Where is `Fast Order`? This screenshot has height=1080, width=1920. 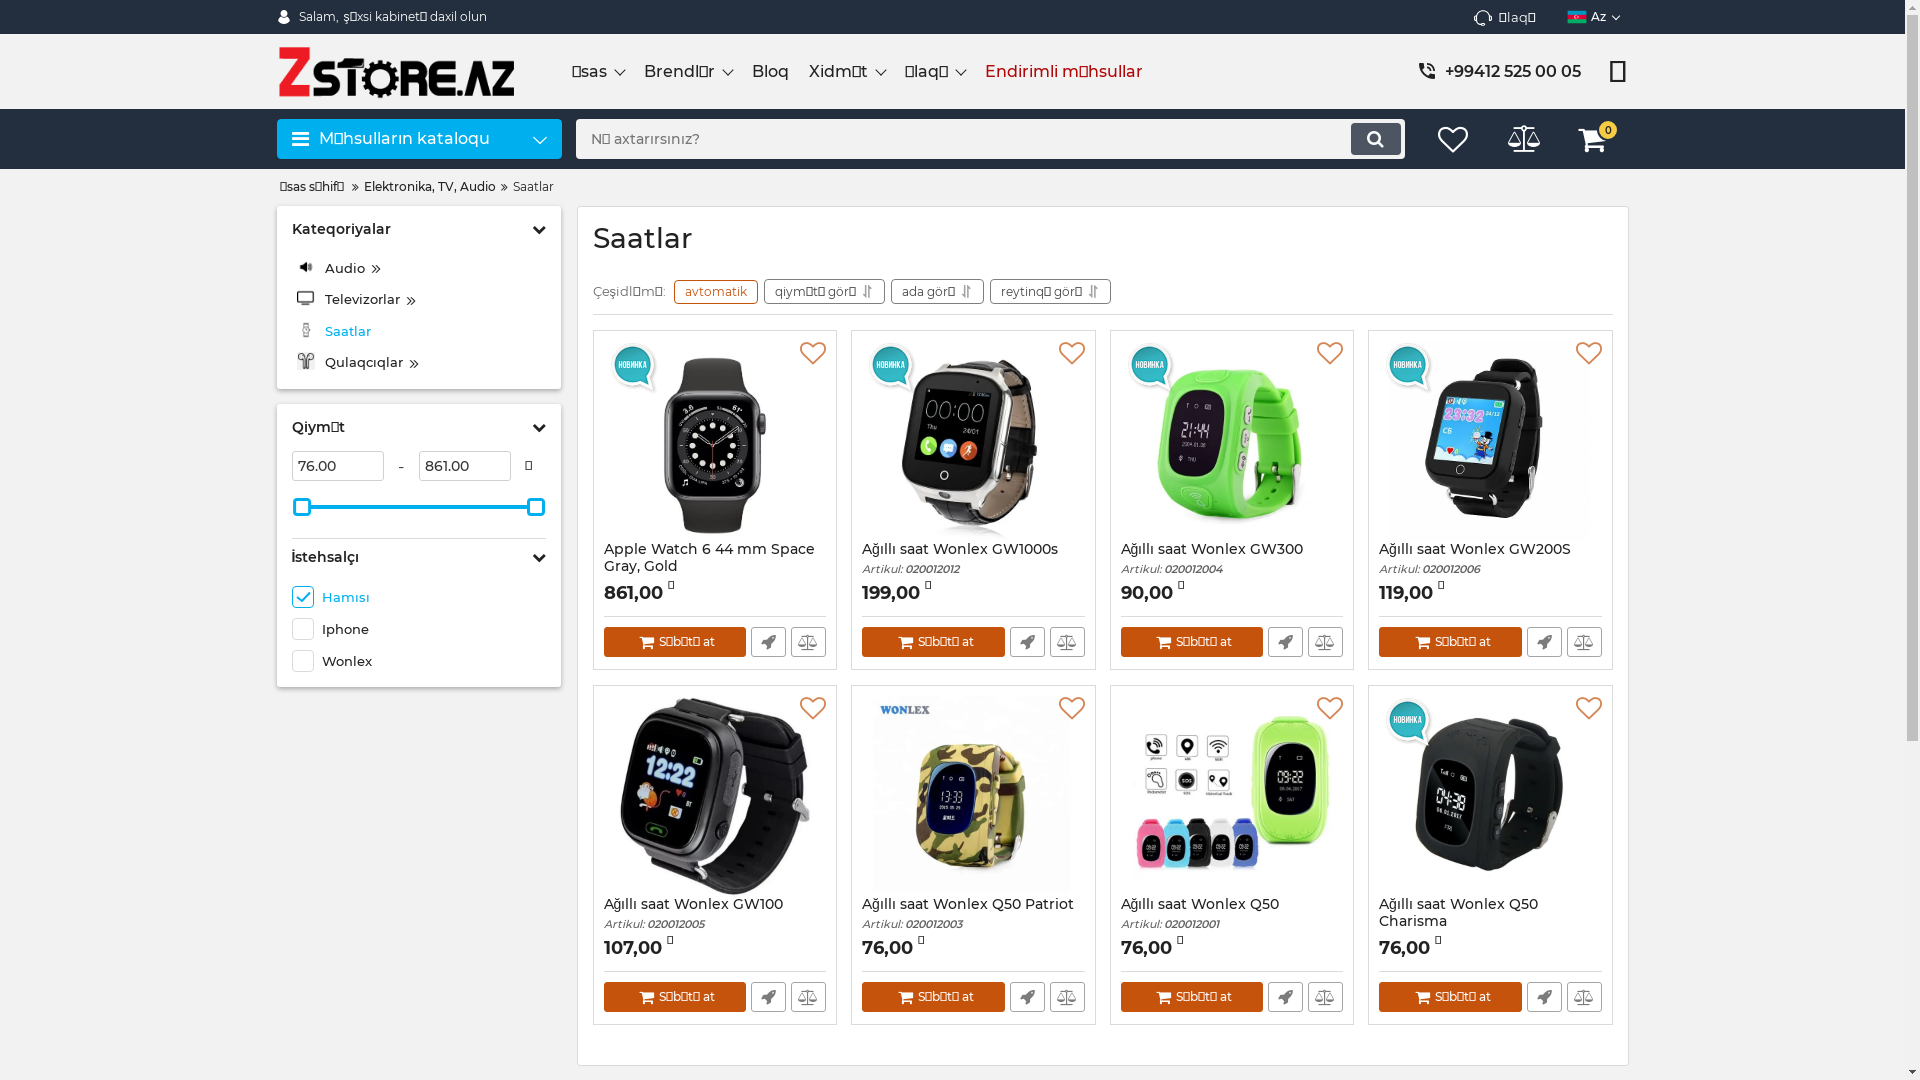
Fast Order is located at coordinates (1286, 997).